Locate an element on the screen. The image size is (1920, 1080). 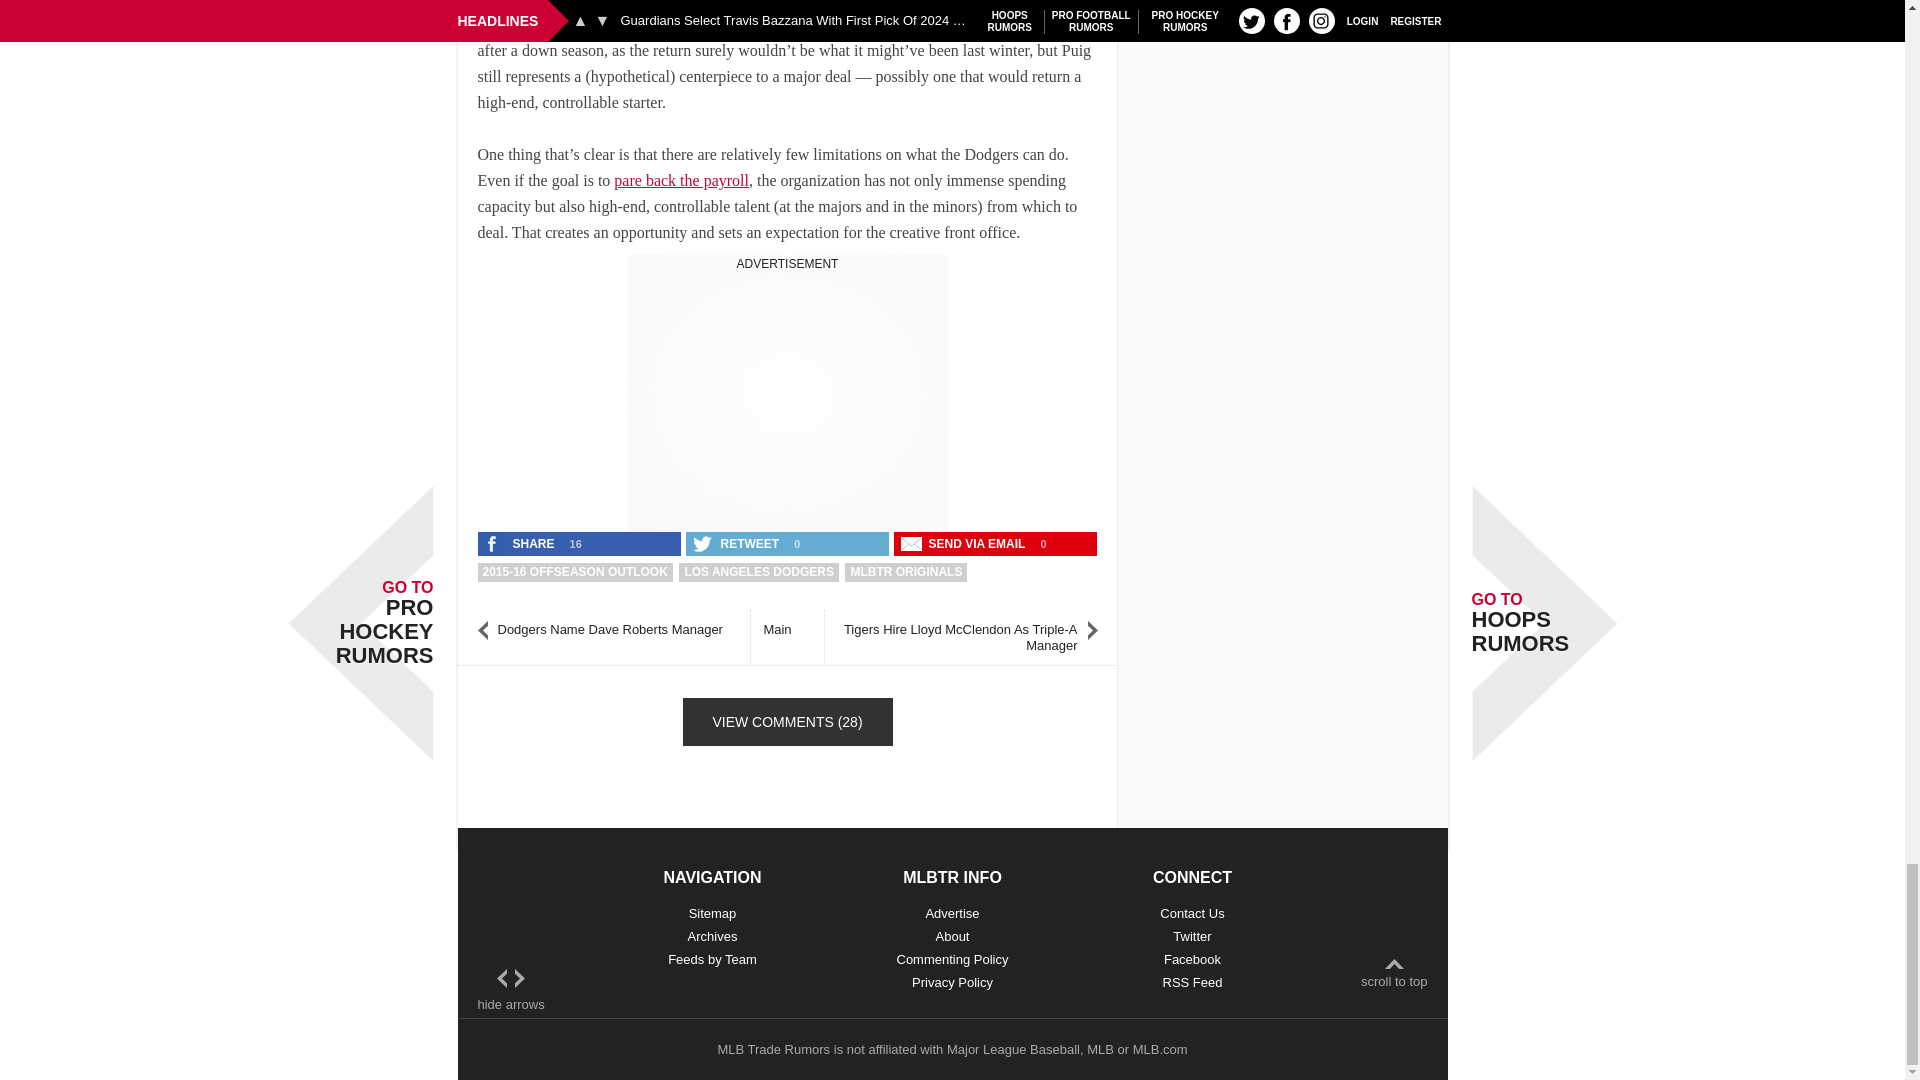
Send Offseason Outlook: Los Angeles Dodgers with an email is located at coordinates (965, 544).